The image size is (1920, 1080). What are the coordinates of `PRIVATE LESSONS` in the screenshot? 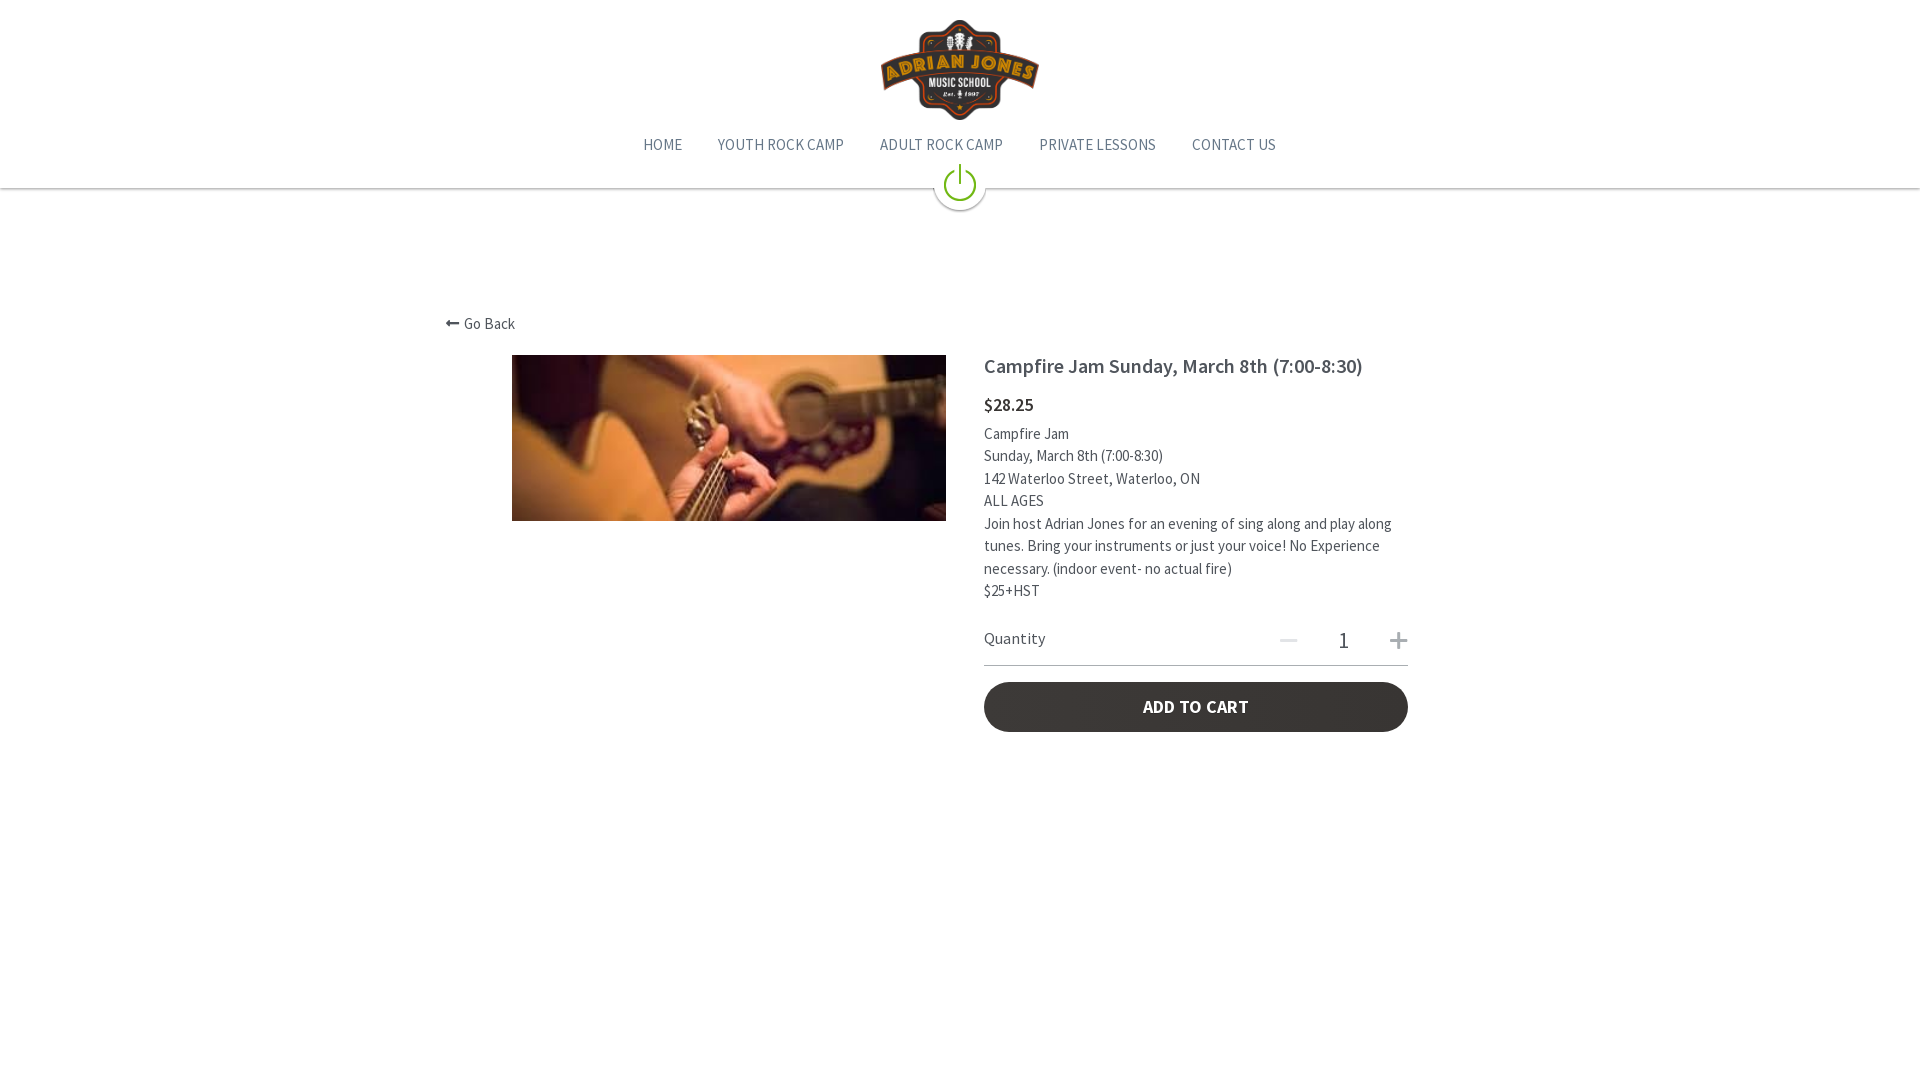 It's located at (1090, 145).